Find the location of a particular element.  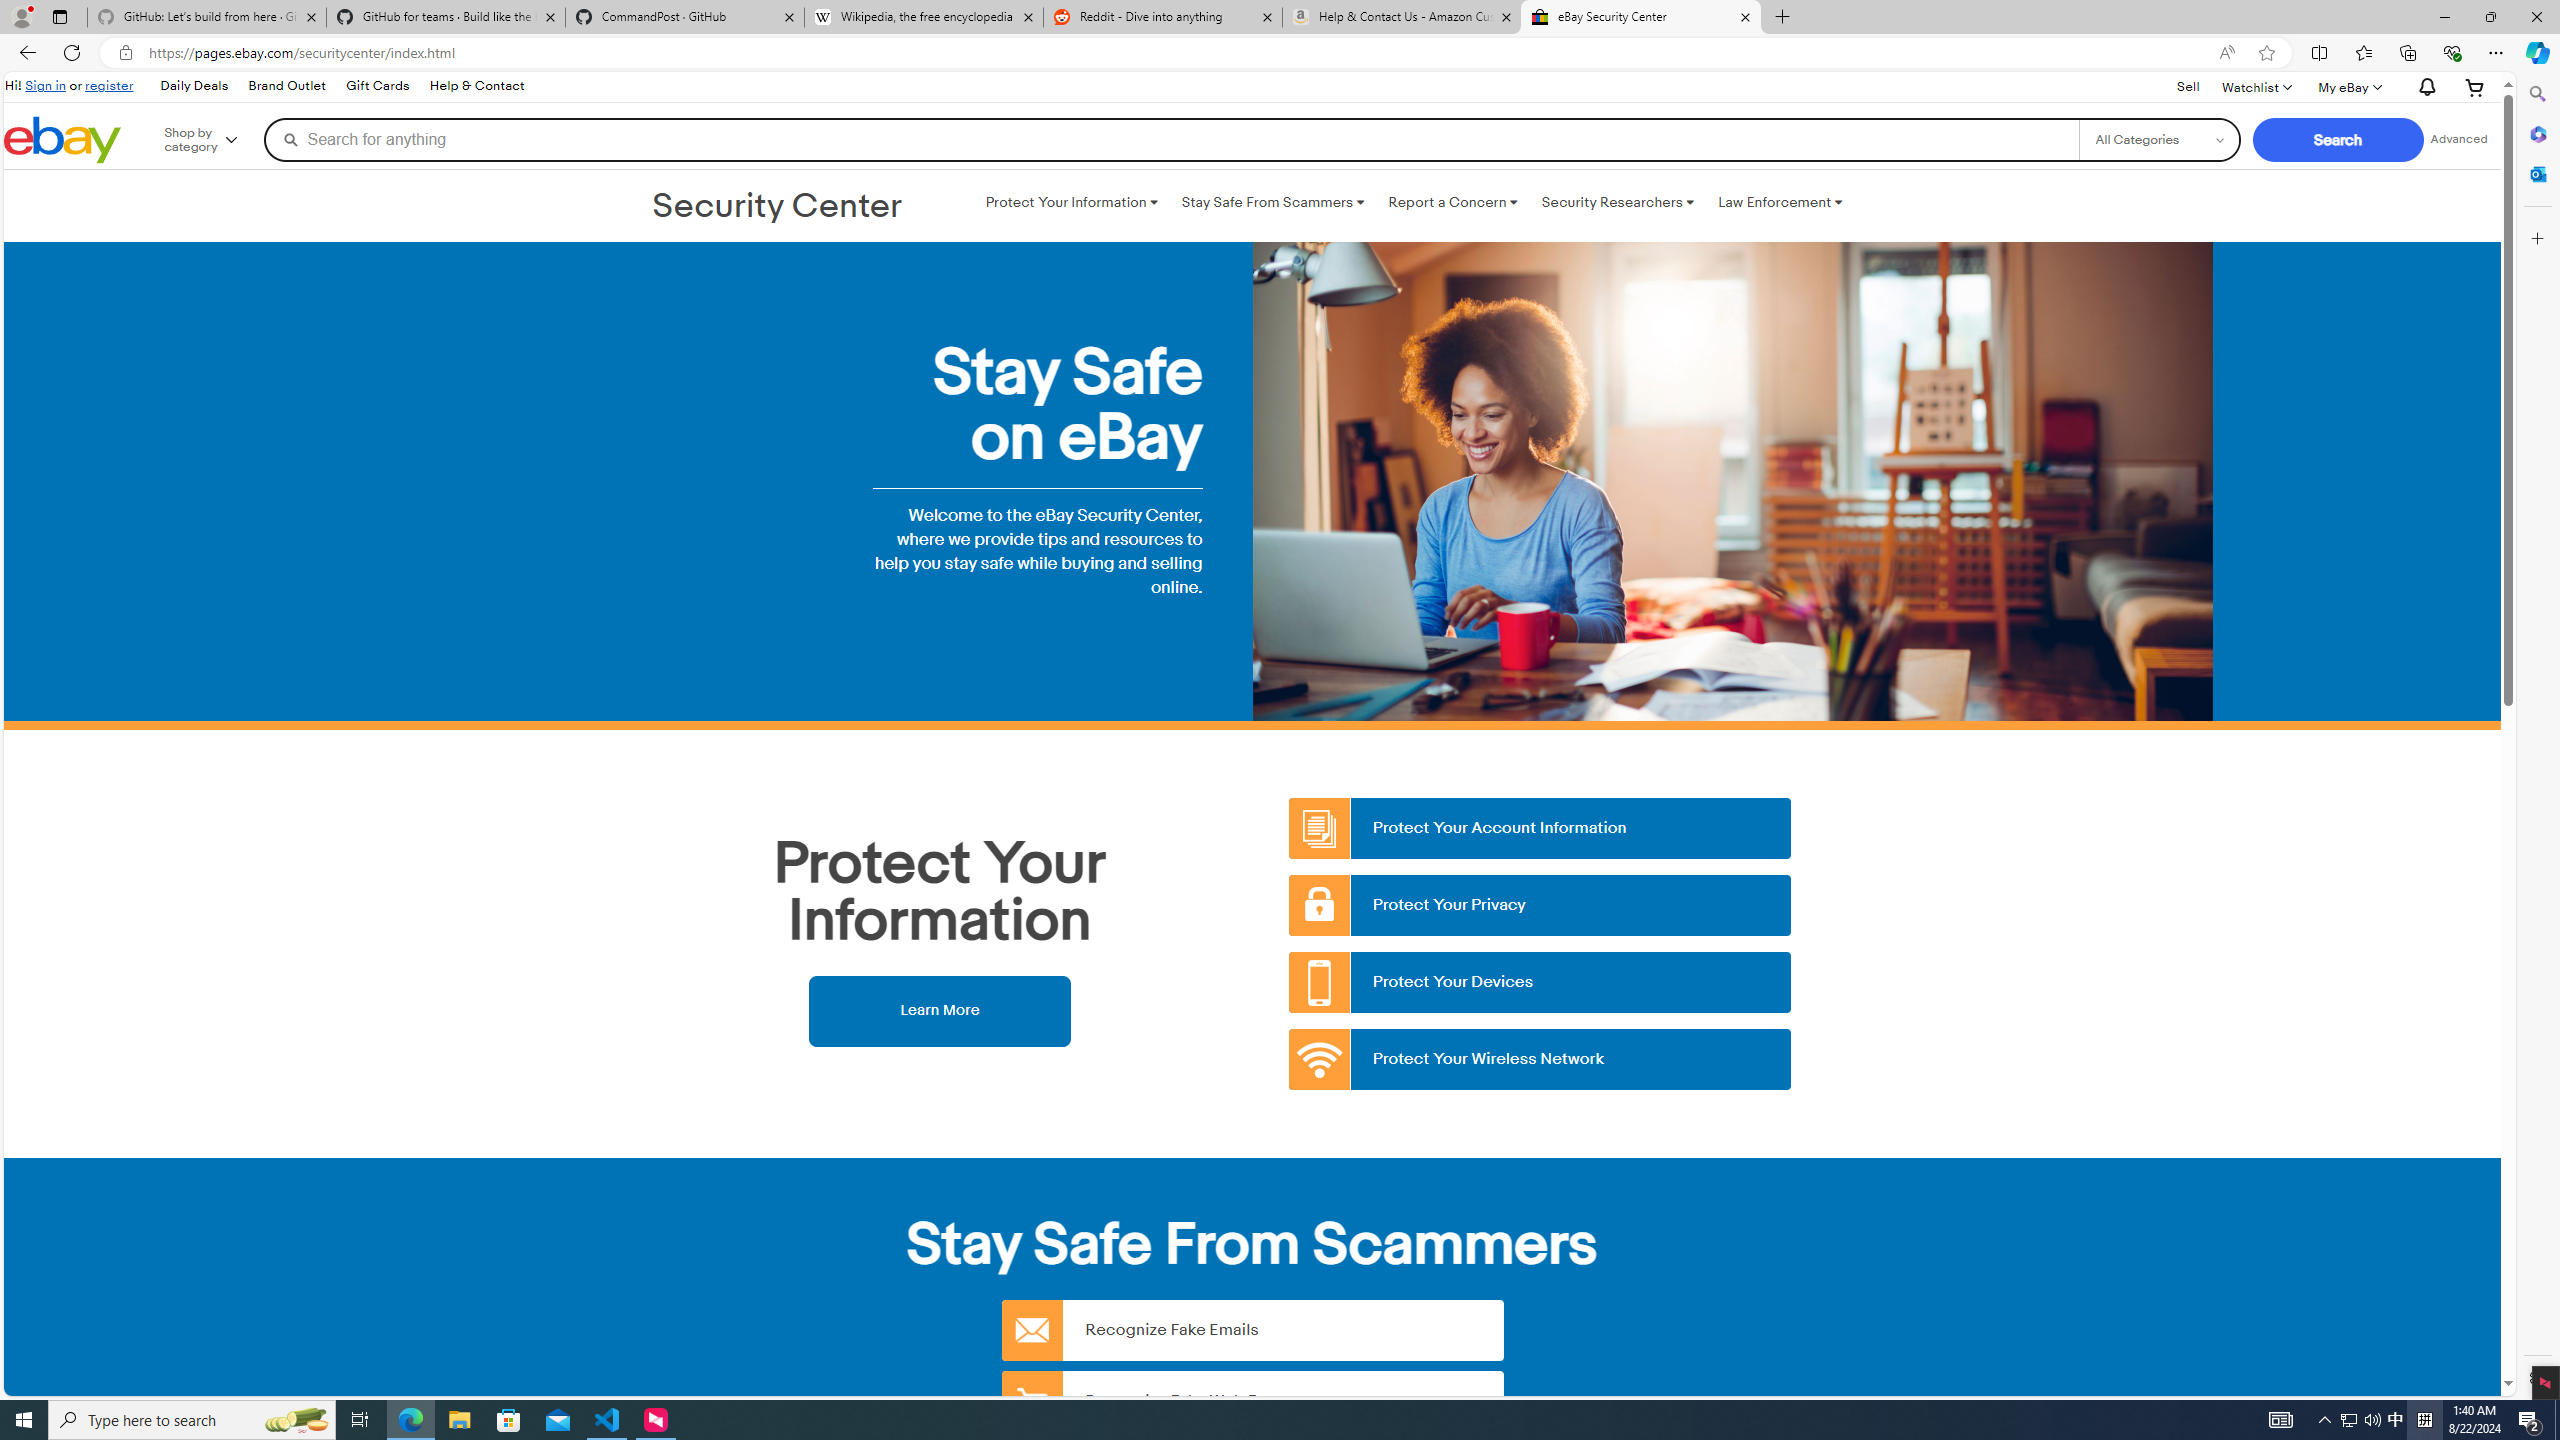

Help & Contact is located at coordinates (476, 86).